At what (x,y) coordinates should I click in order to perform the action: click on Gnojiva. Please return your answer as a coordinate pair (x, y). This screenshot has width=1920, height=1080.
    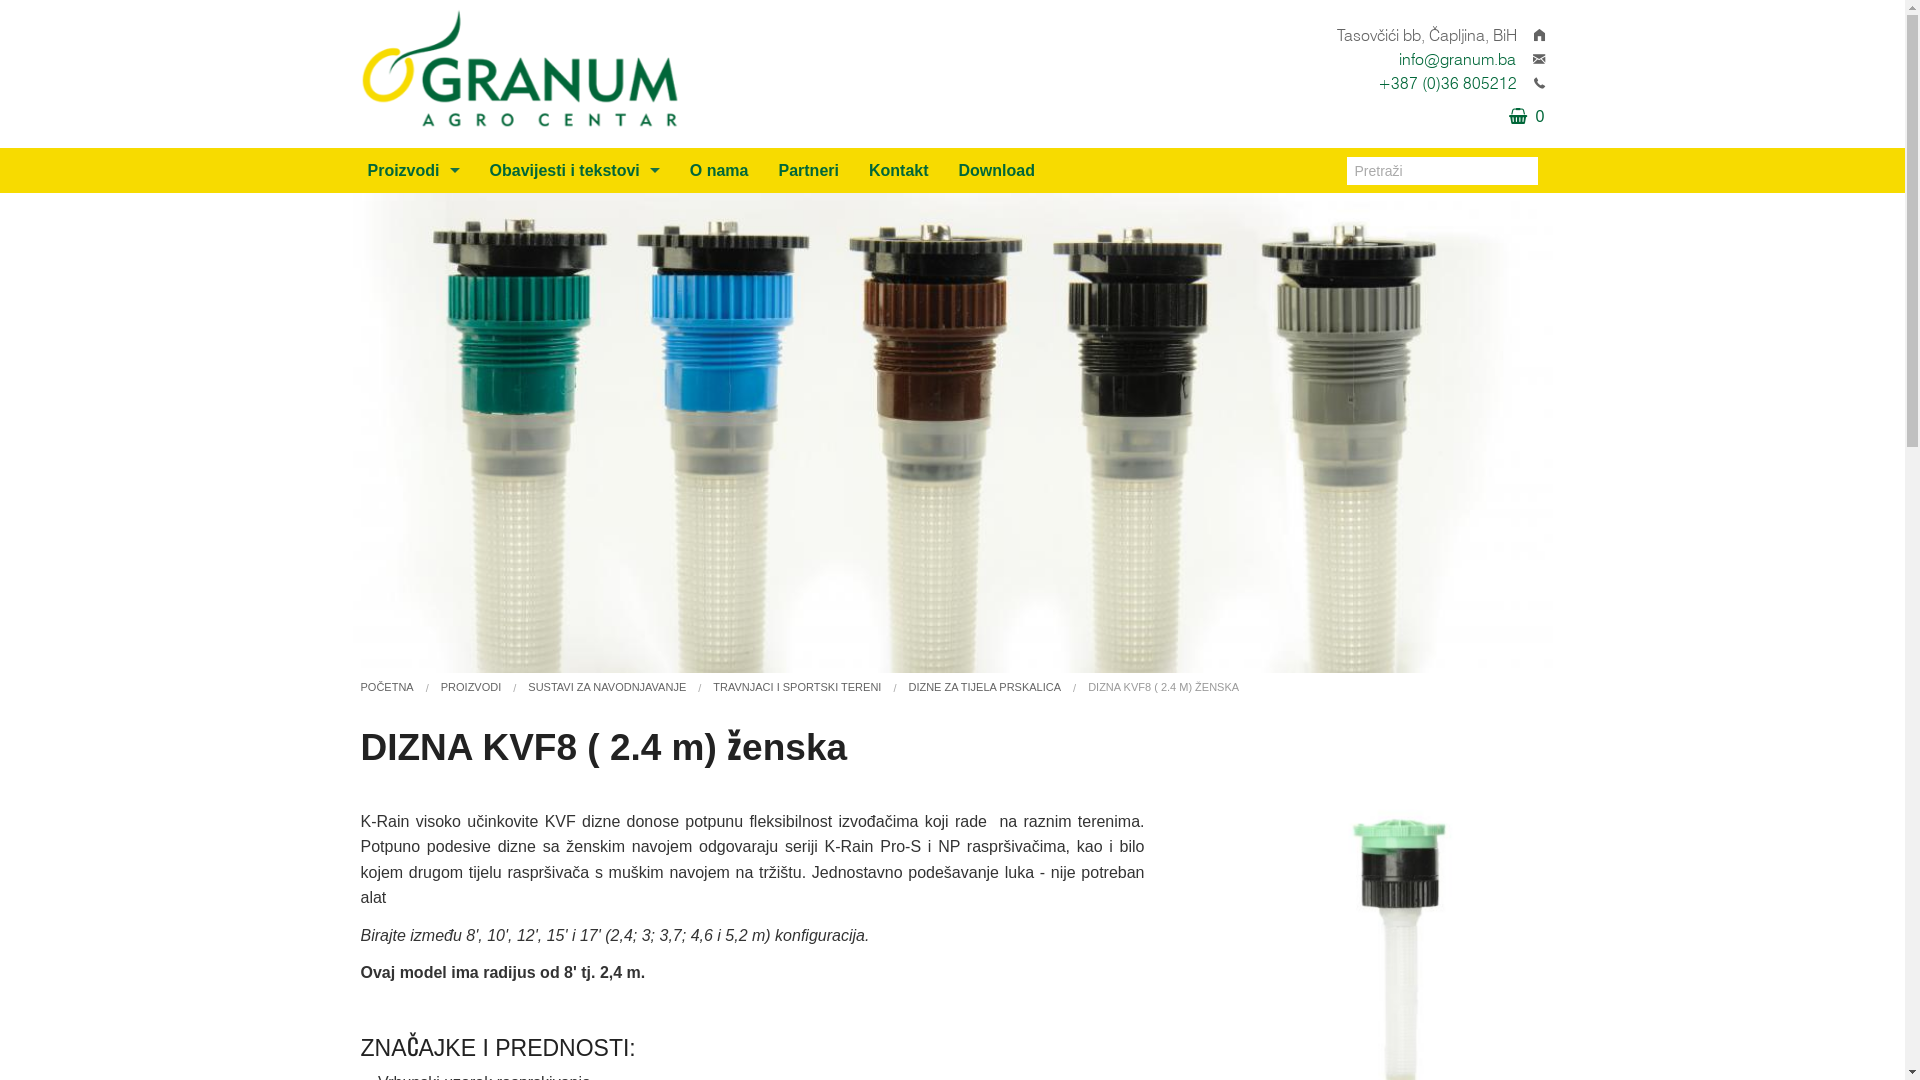
    Looking at the image, I should click on (413, 396).